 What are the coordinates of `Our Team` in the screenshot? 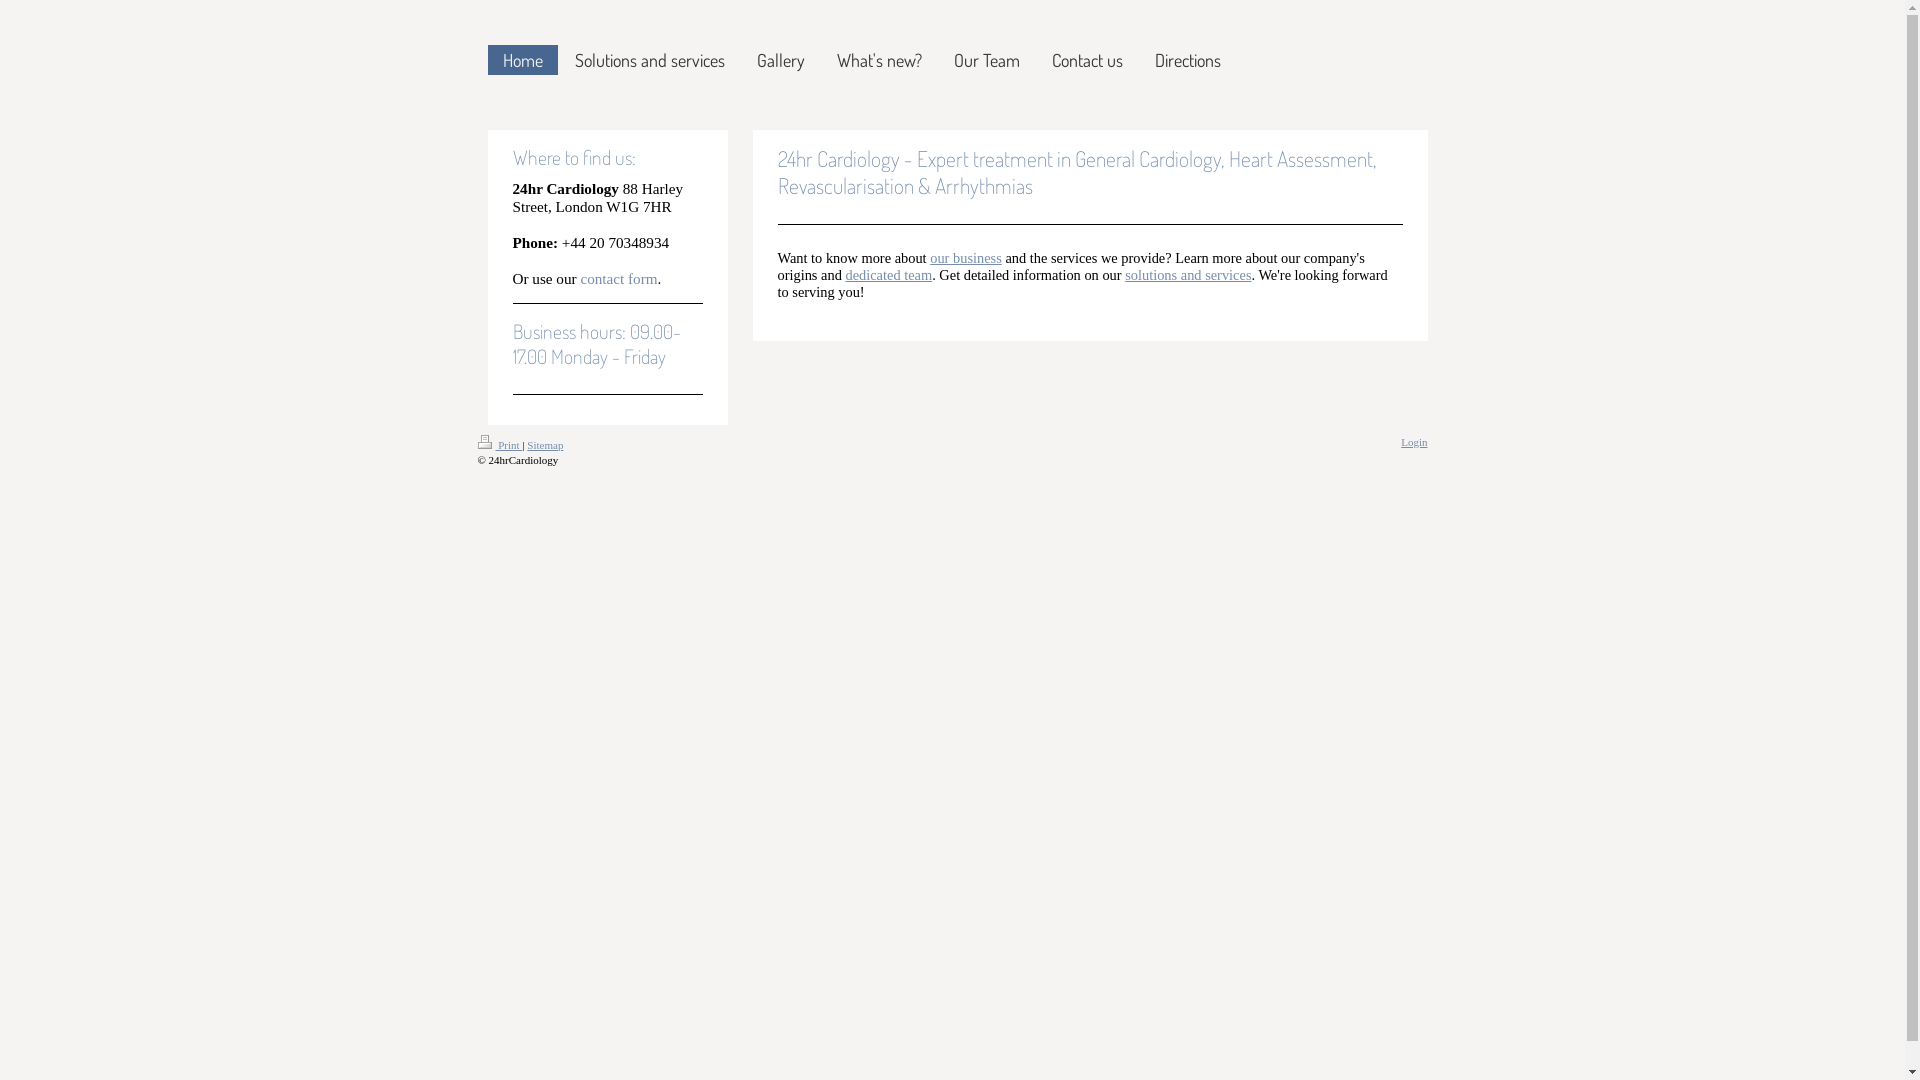 It's located at (986, 60).